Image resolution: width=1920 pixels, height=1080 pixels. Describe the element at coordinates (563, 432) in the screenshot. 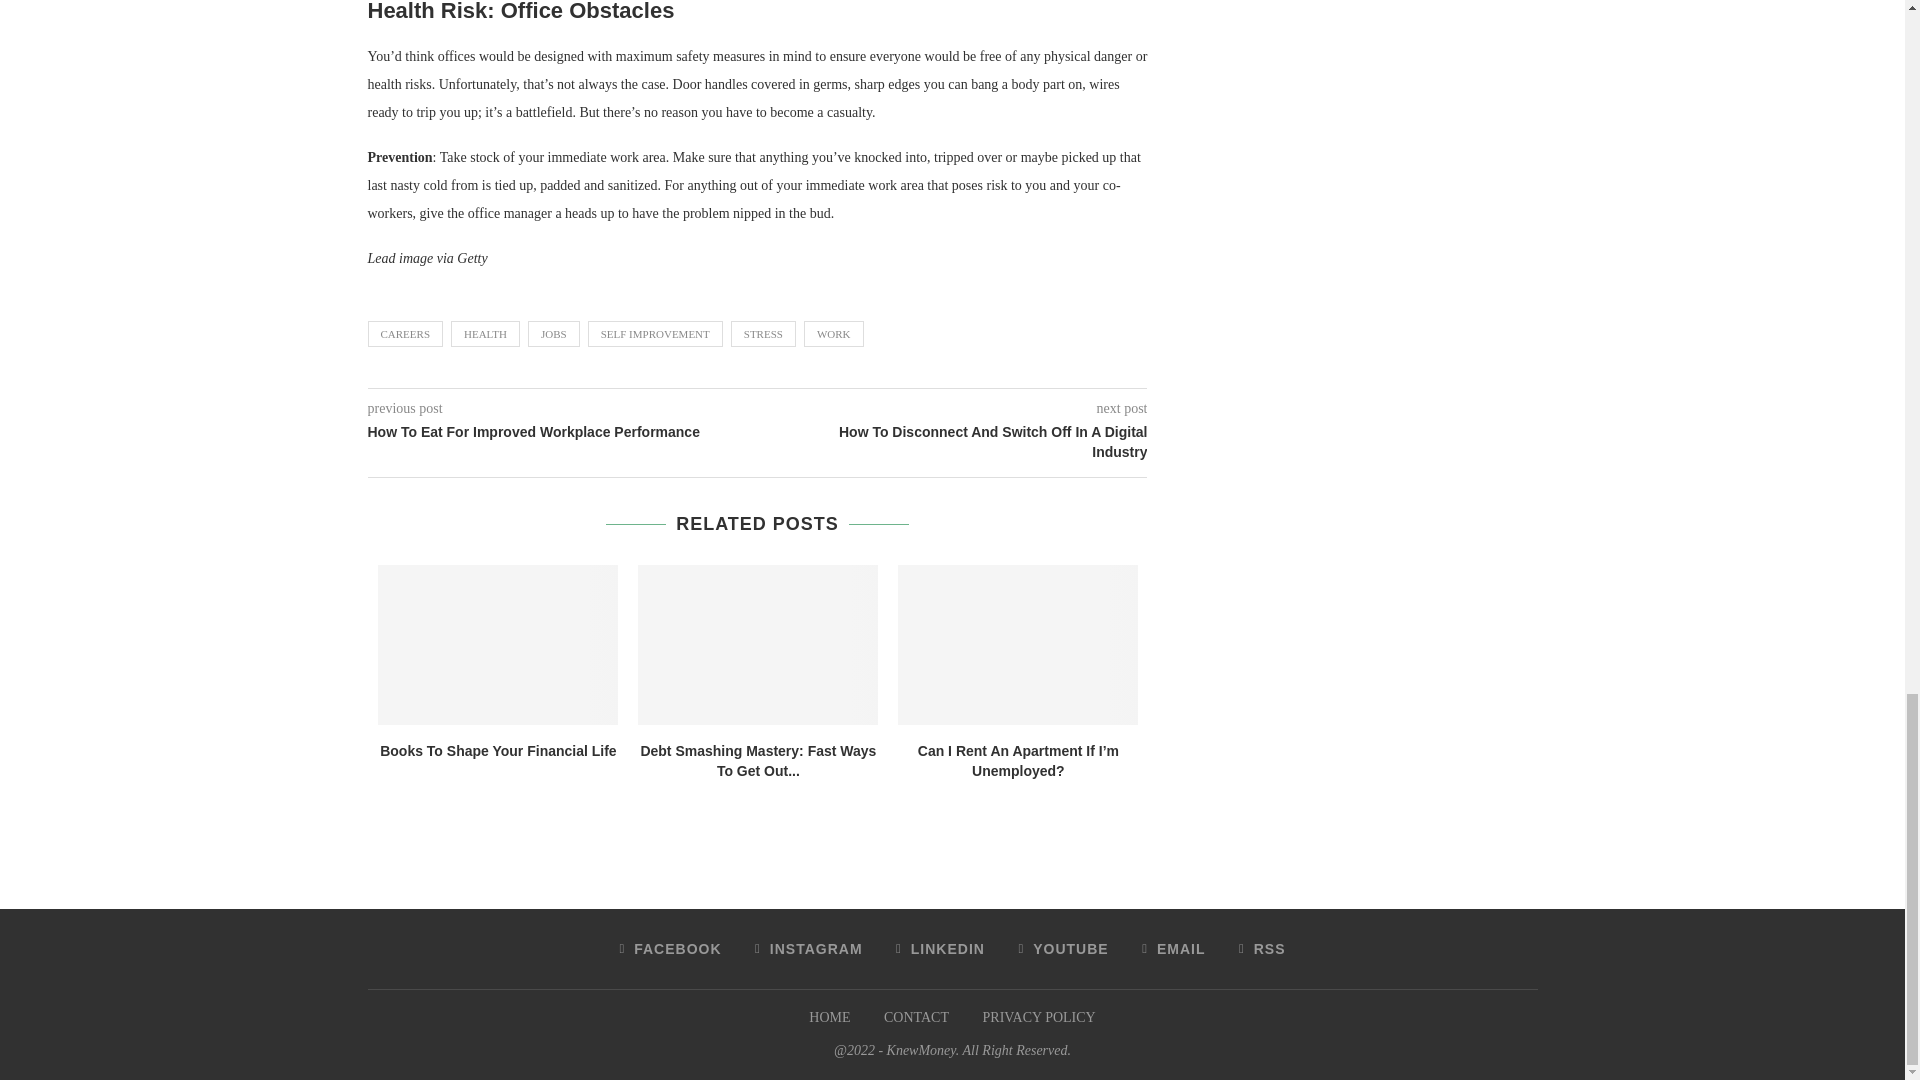

I see `How To Eat For Improved Workplace Performance` at that location.